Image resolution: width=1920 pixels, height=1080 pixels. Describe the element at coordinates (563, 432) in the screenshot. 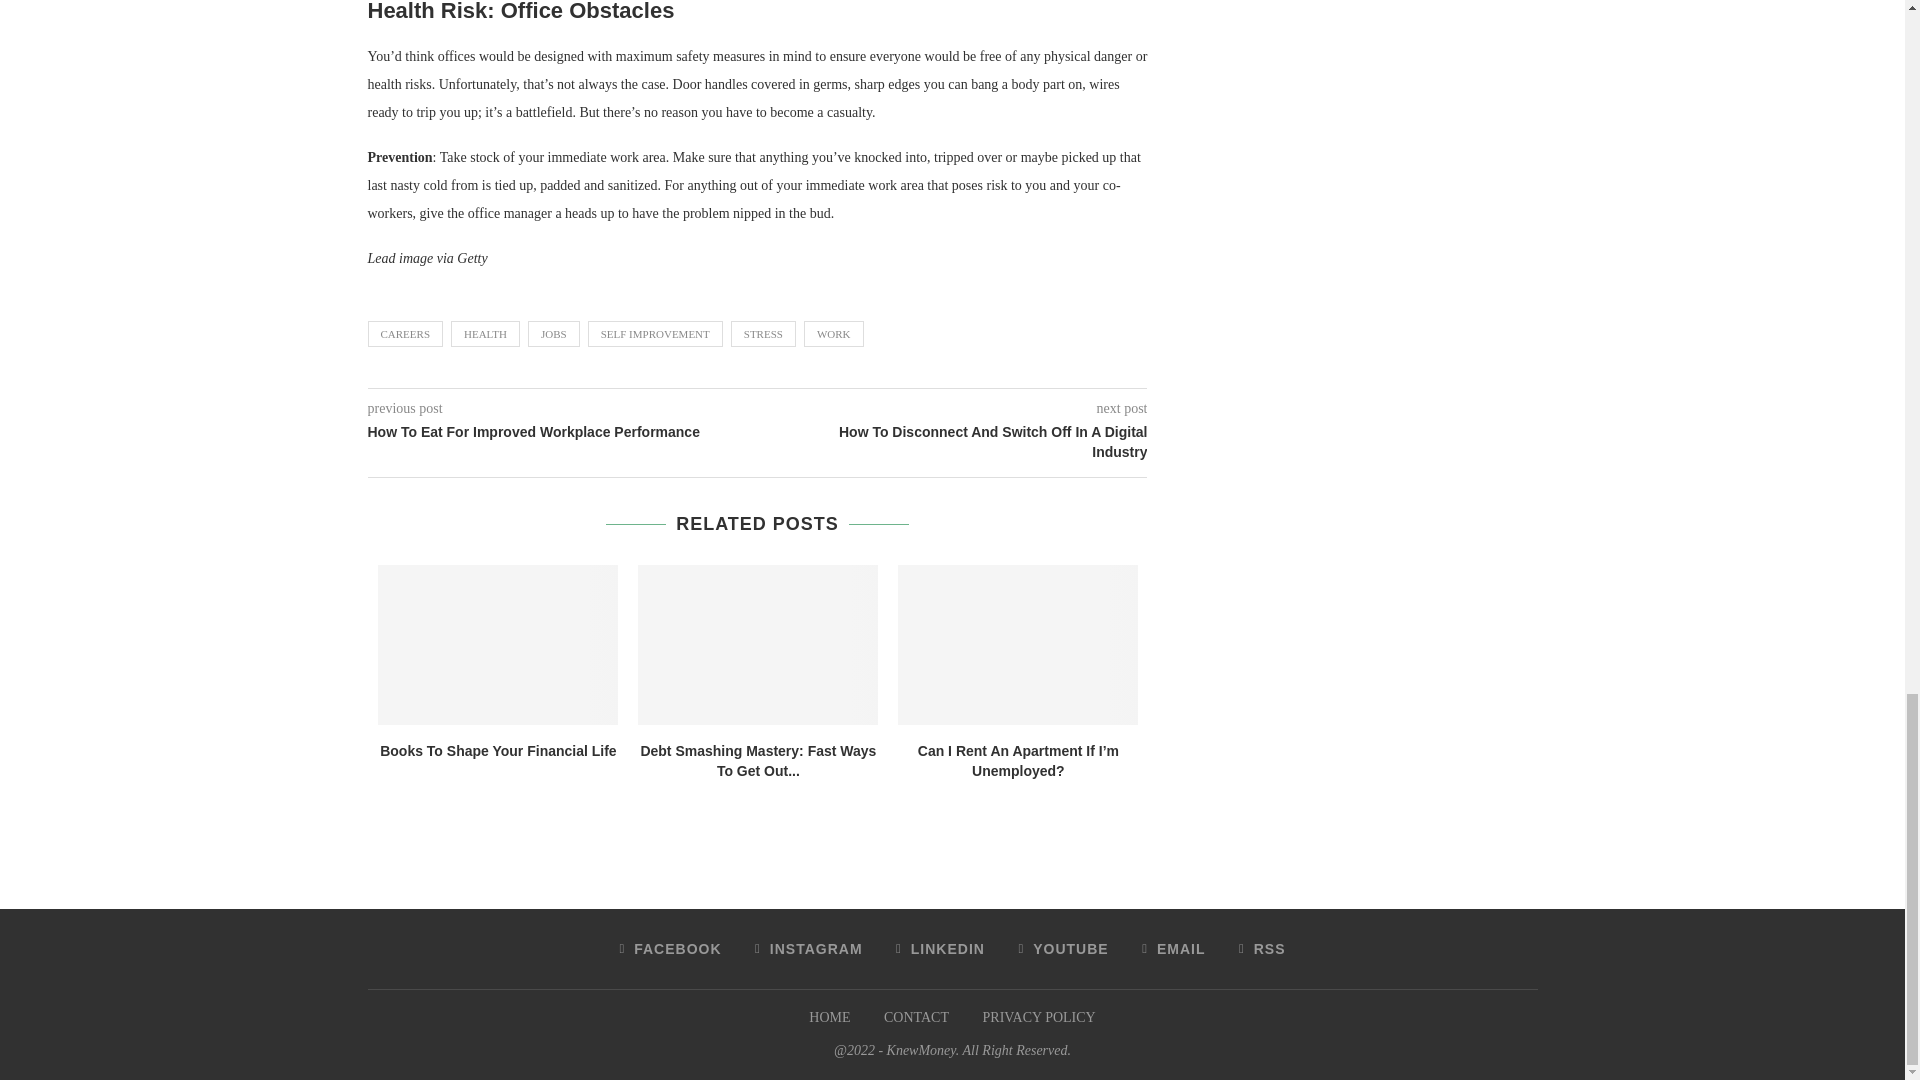

I see `How To Eat For Improved Workplace Performance` at that location.